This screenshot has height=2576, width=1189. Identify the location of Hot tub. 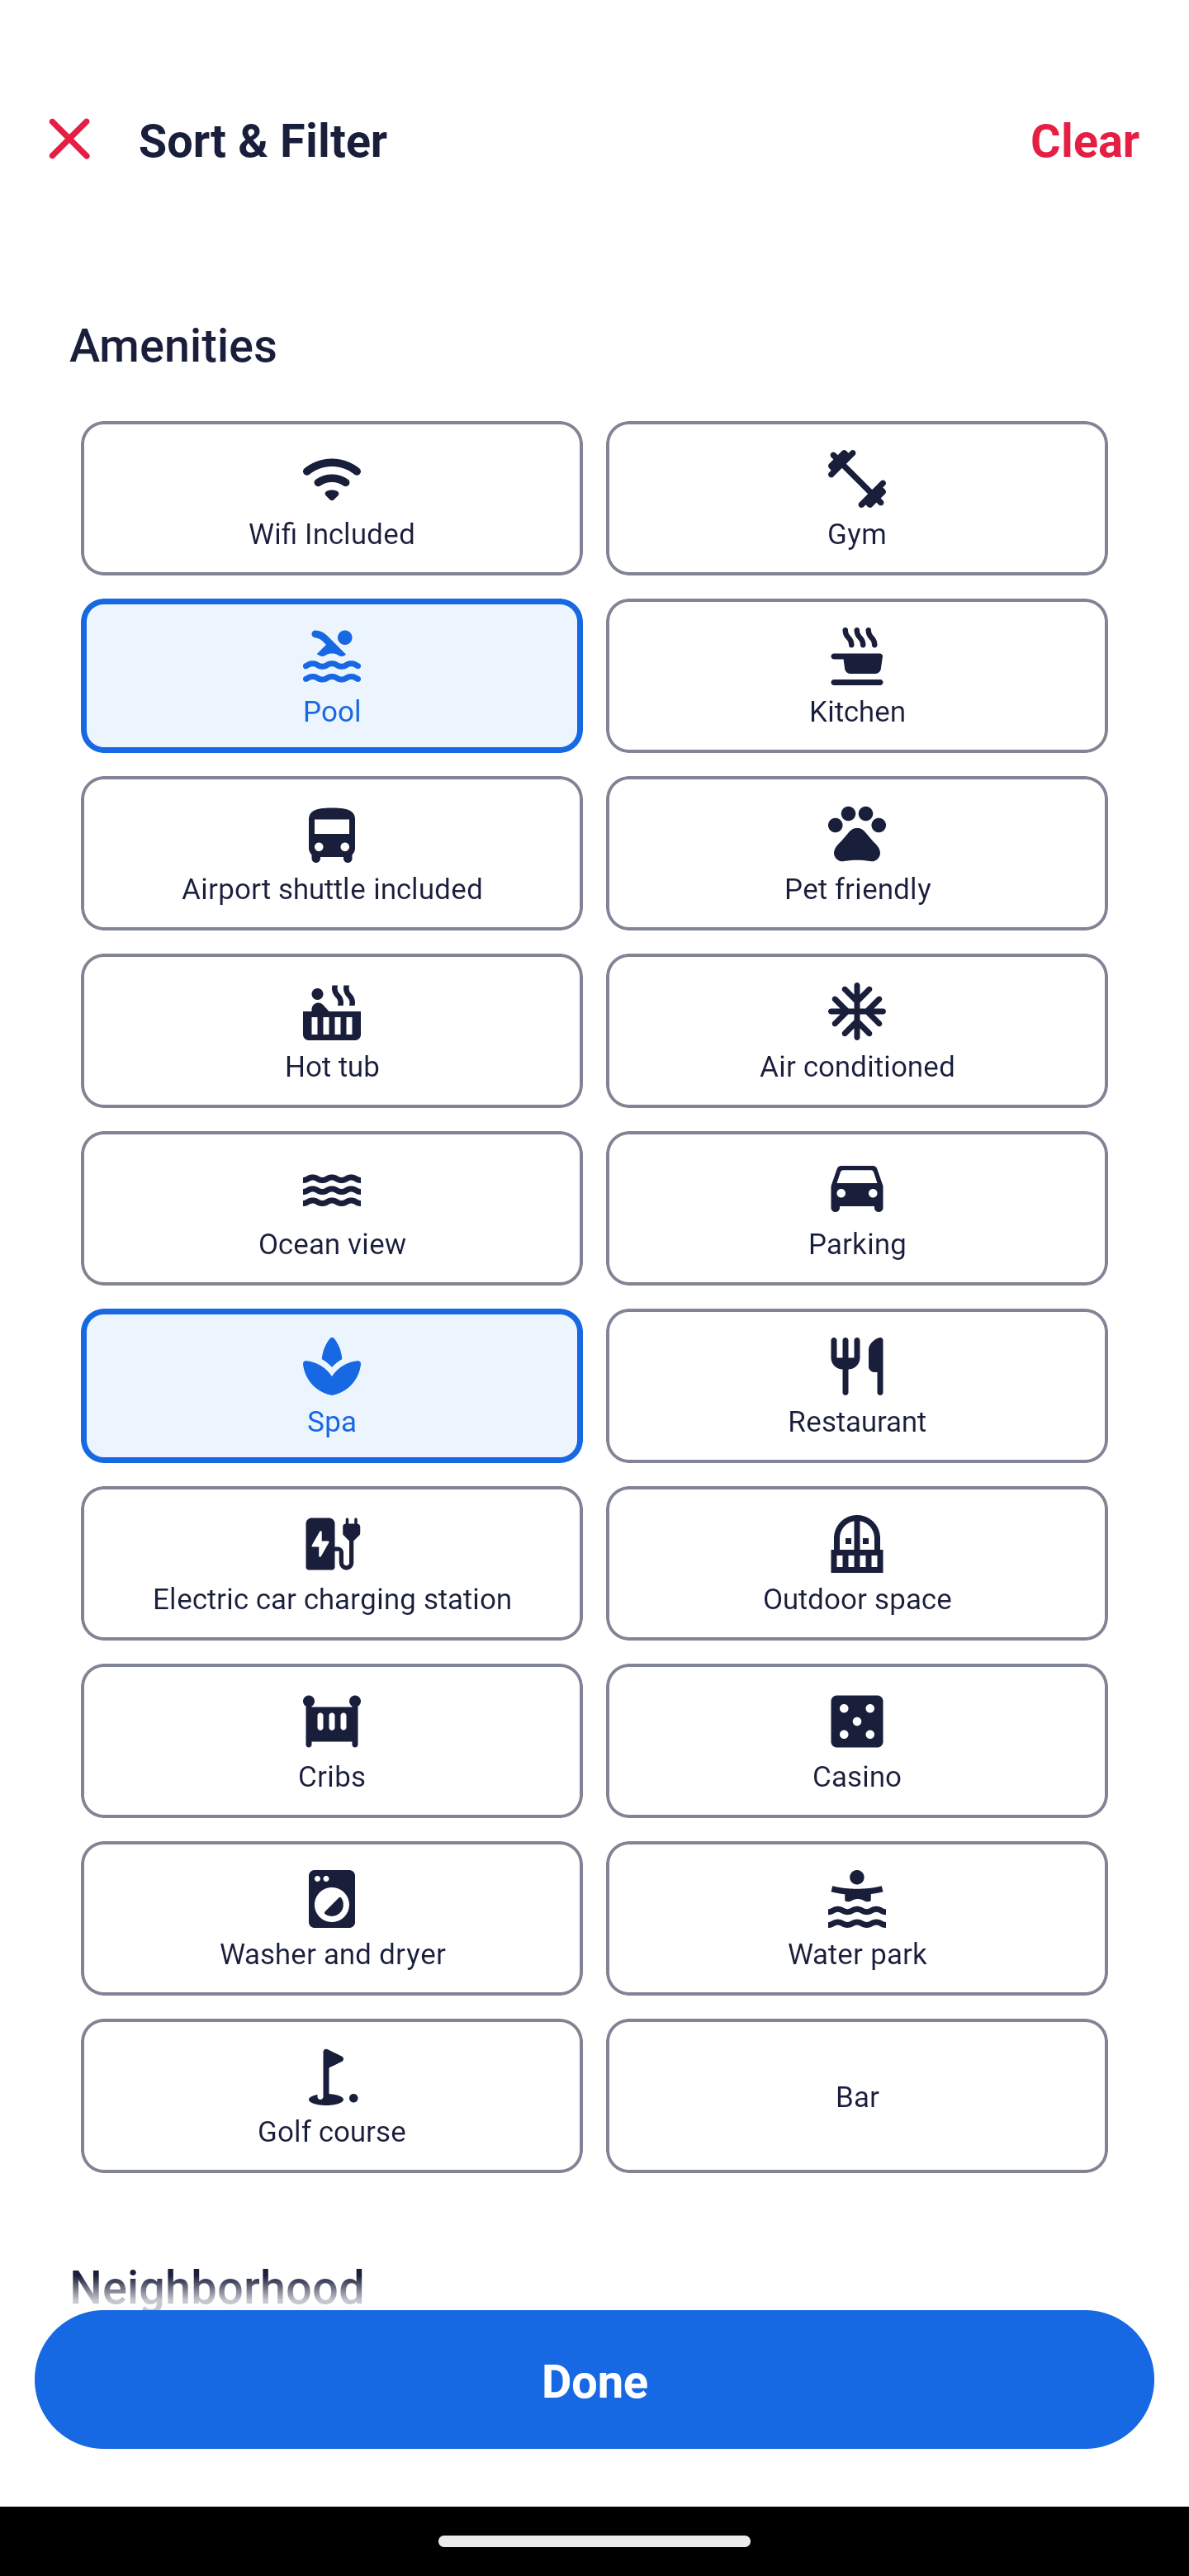
(331, 1030).